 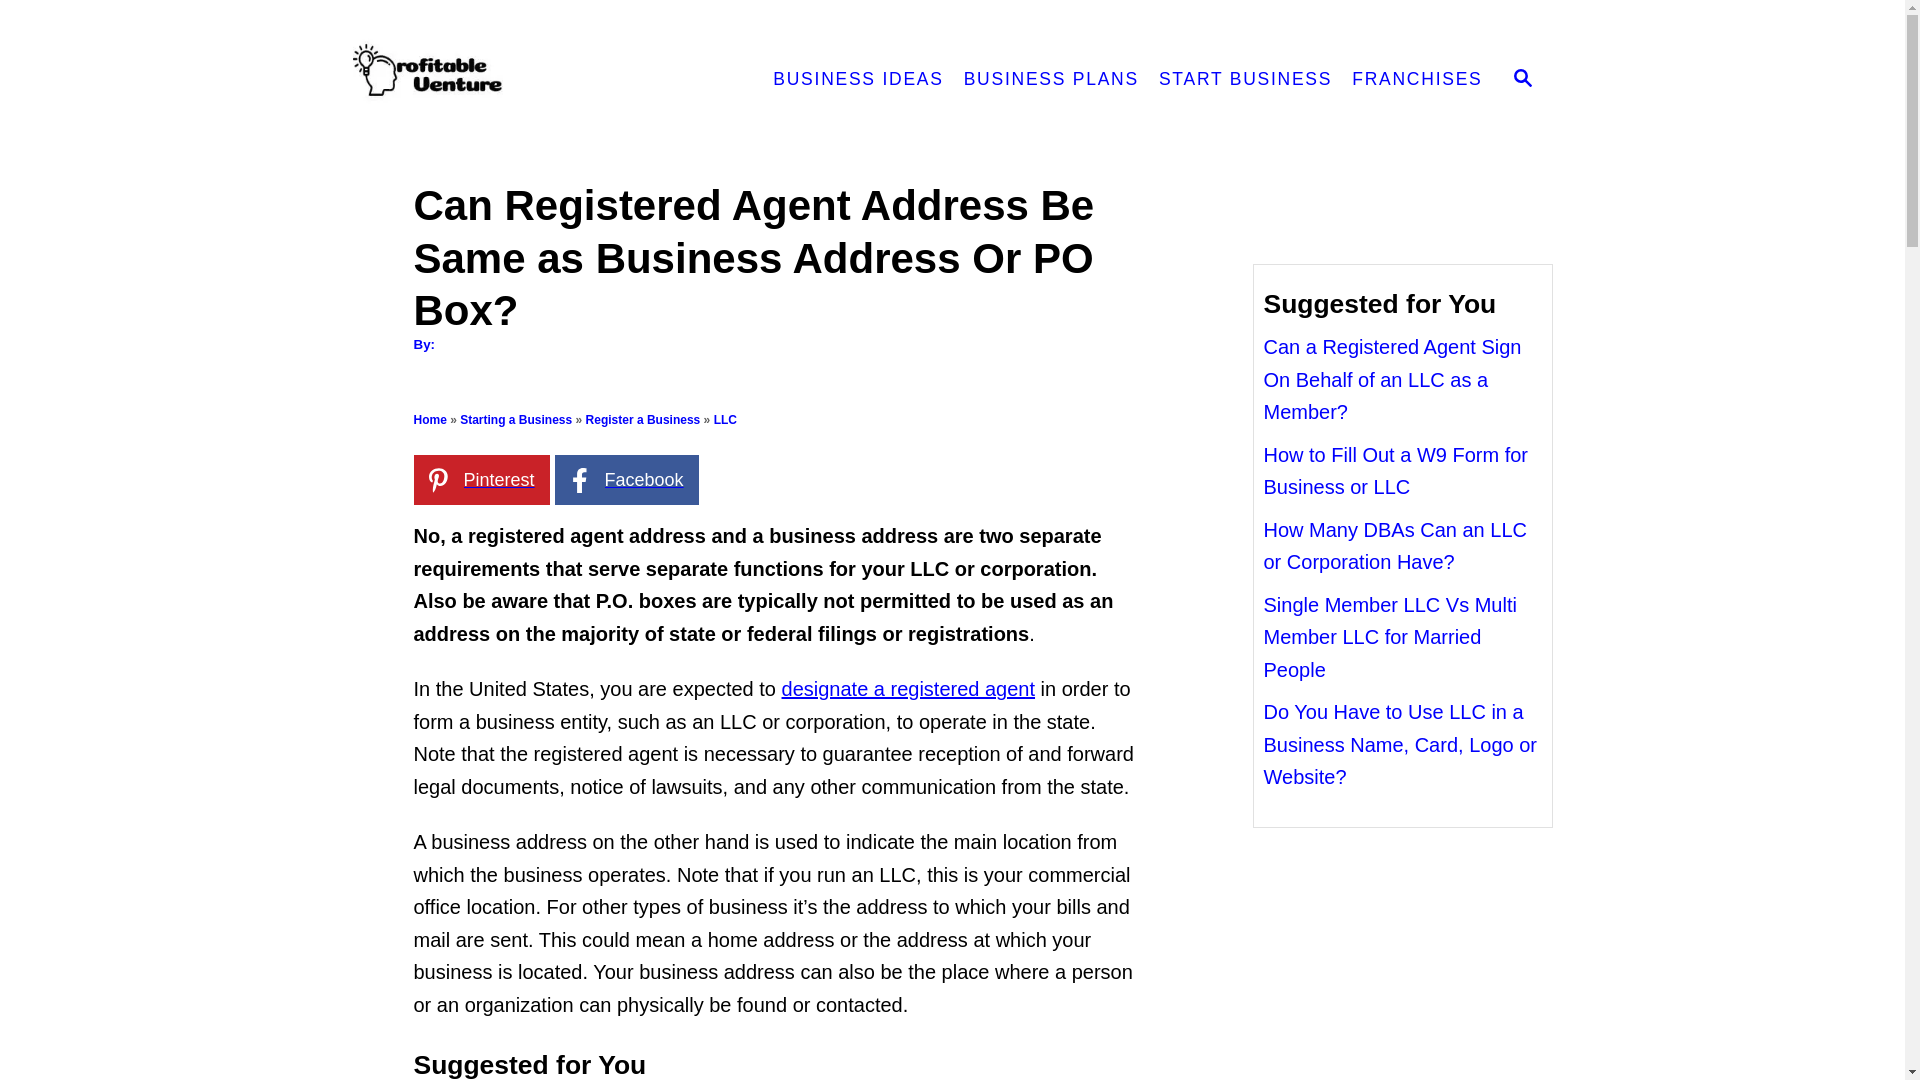 I want to click on Starting a Business, so click(x=516, y=419).